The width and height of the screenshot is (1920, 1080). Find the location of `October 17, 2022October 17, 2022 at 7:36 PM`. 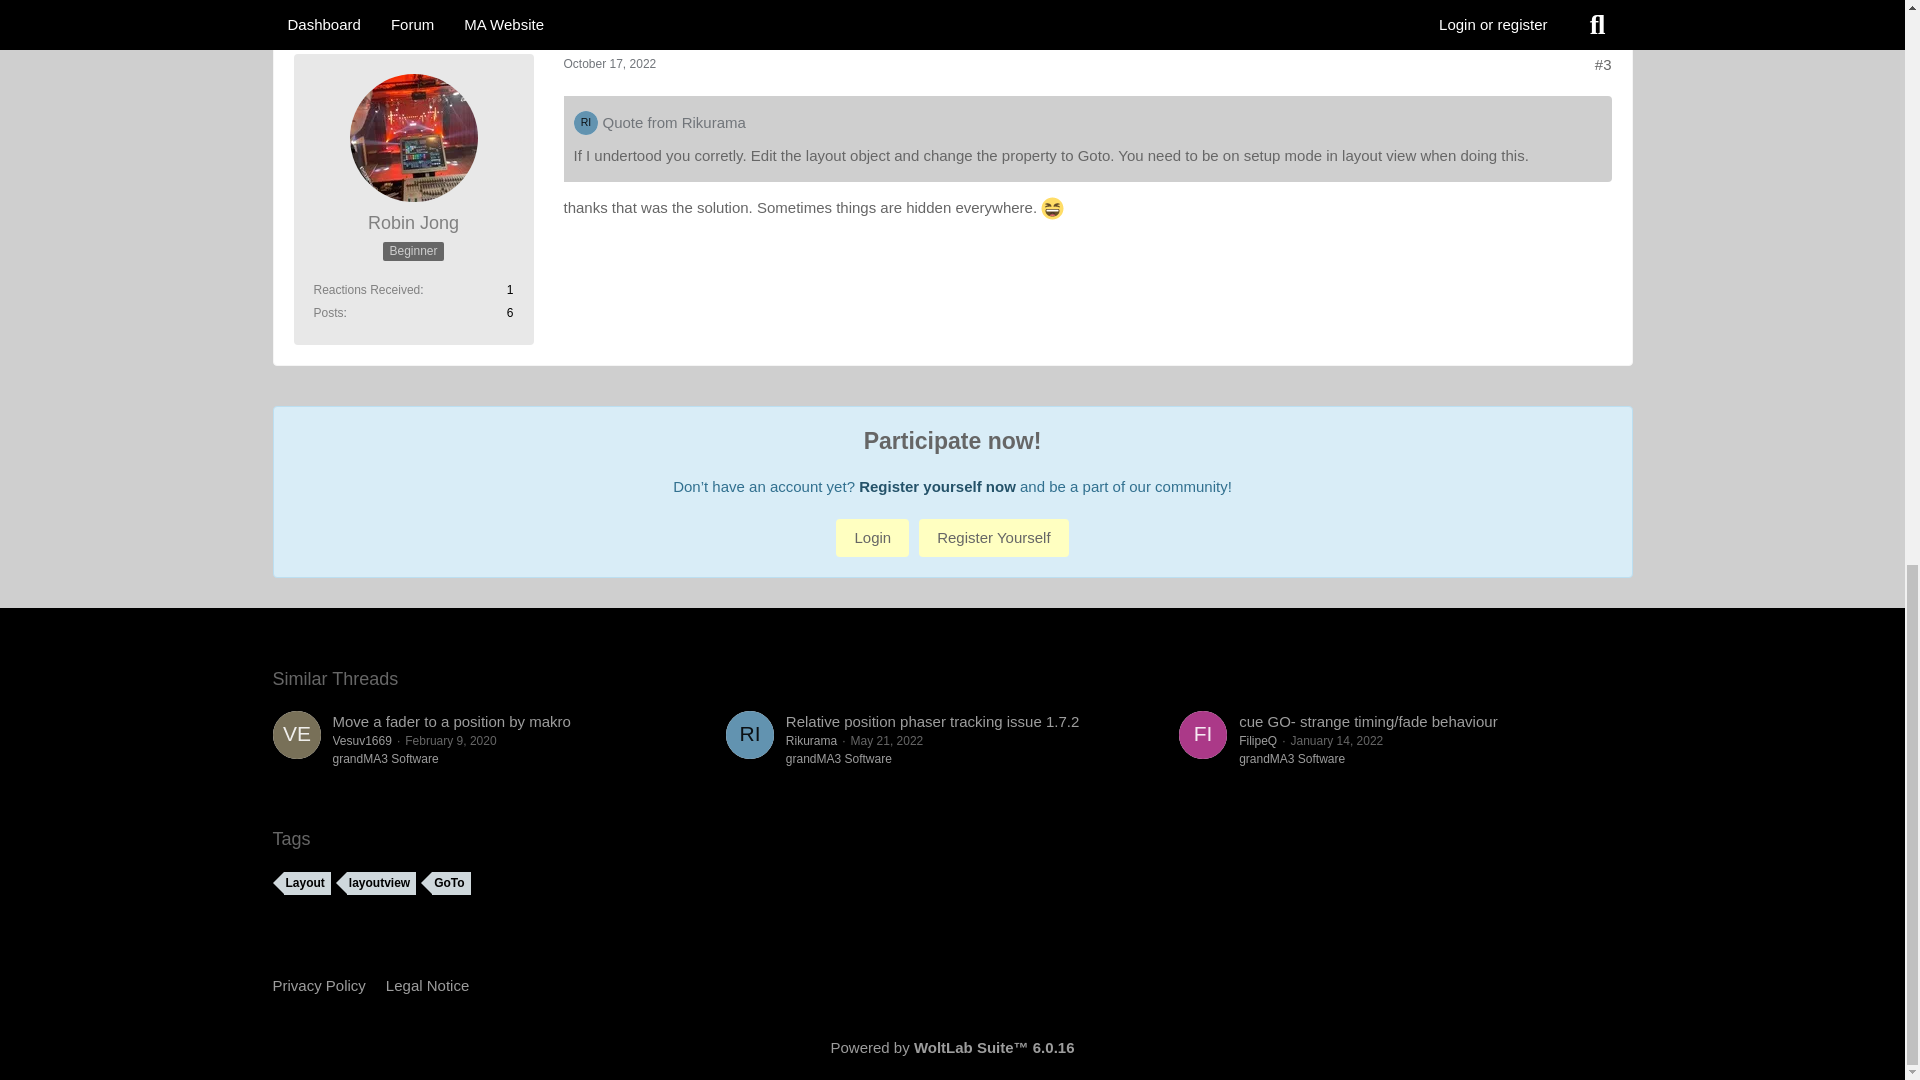

October 17, 2022October 17, 2022 at 7:36 PM is located at coordinates (610, 64).